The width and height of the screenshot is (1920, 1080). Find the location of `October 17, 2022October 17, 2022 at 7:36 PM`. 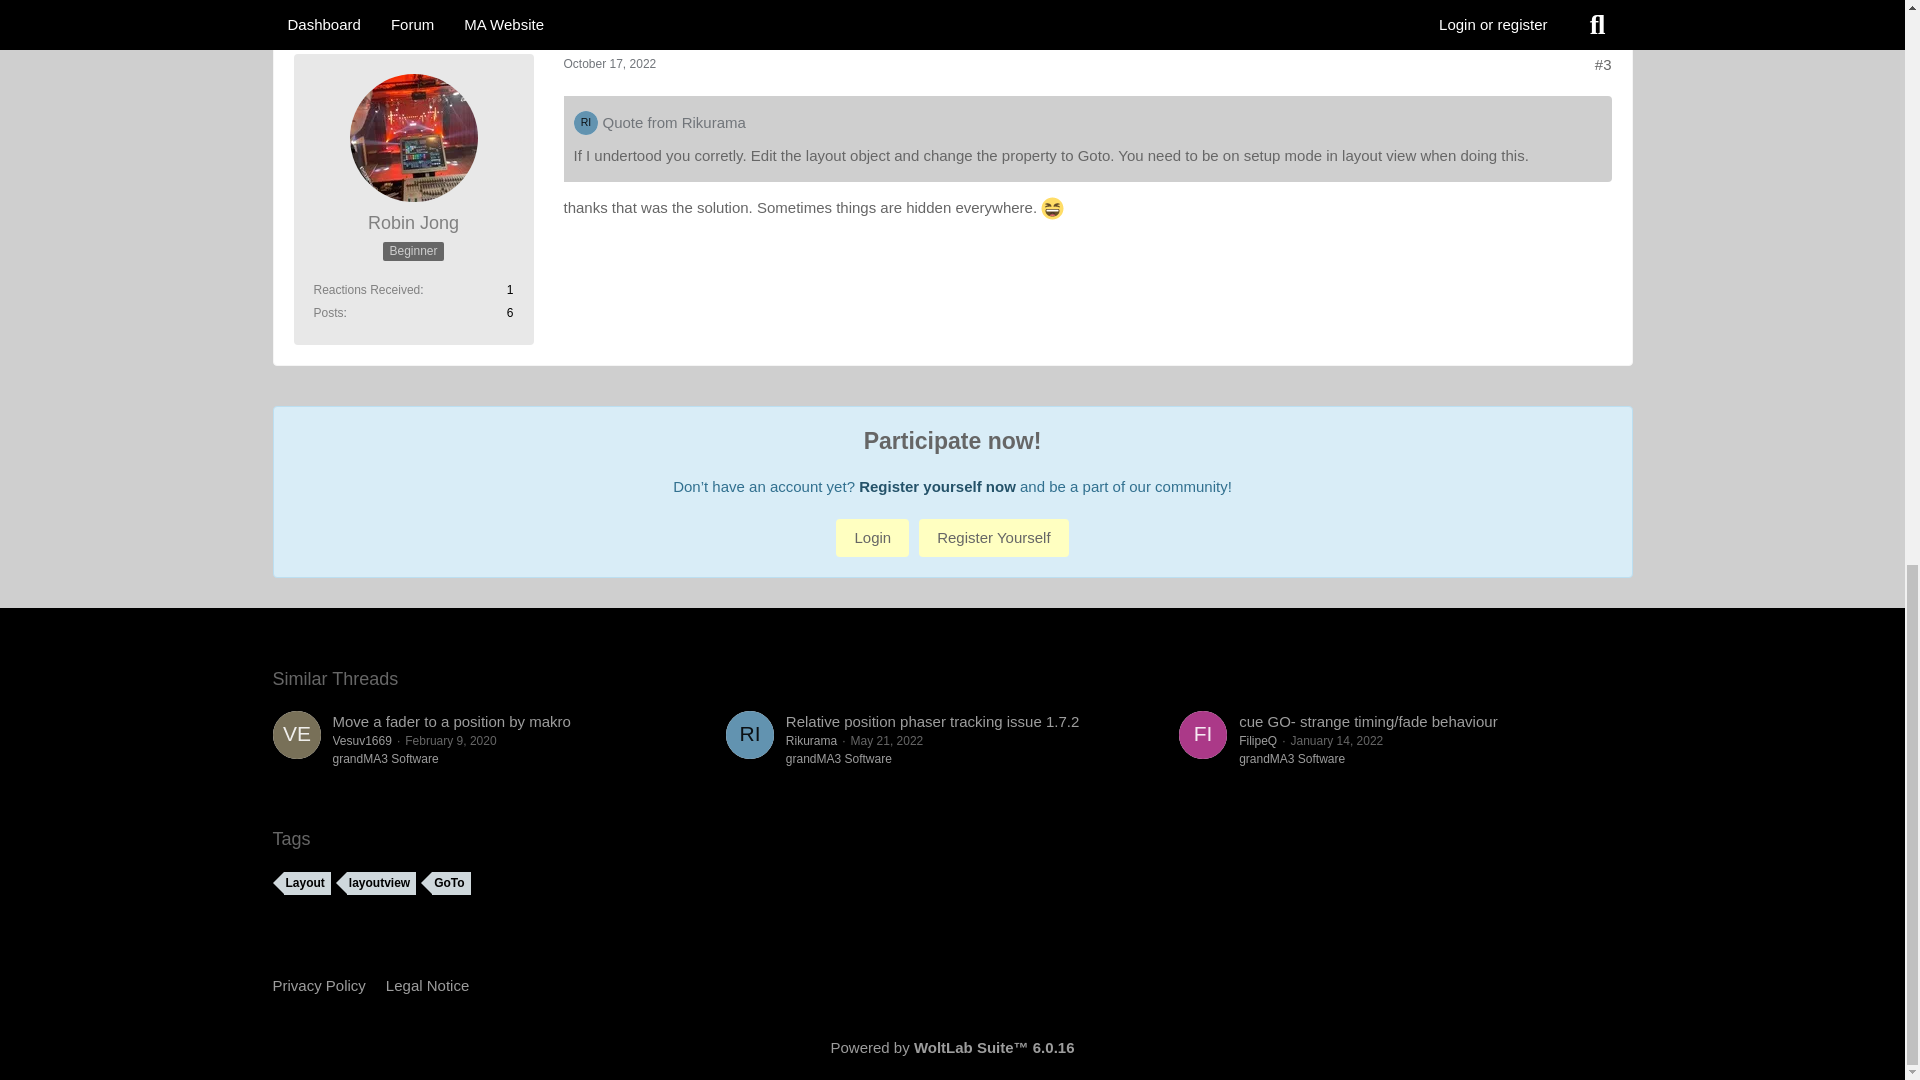

October 17, 2022October 17, 2022 at 7:36 PM is located at coordinates (610, 64).